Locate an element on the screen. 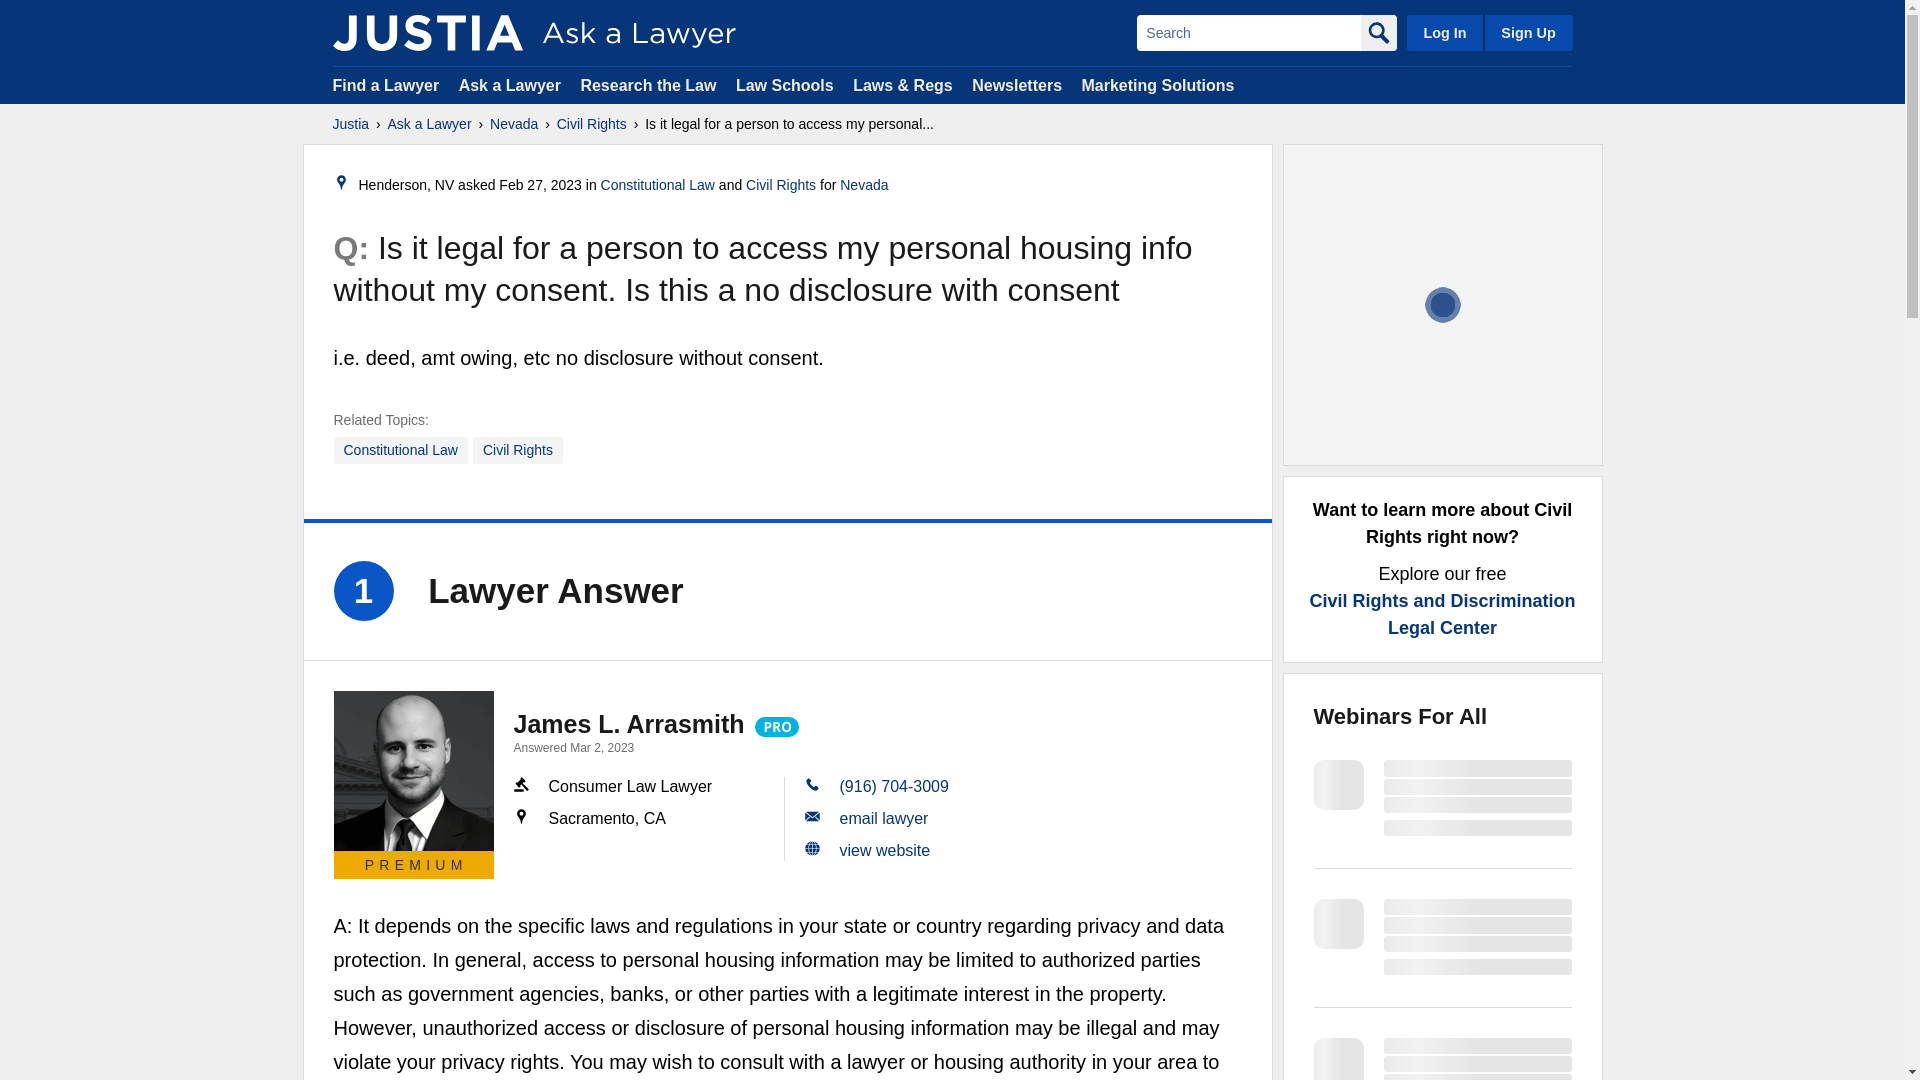 Image resolution: width=1920 pixels, height=1080 pixels. email lawyer is located at coordinates (884, 818).